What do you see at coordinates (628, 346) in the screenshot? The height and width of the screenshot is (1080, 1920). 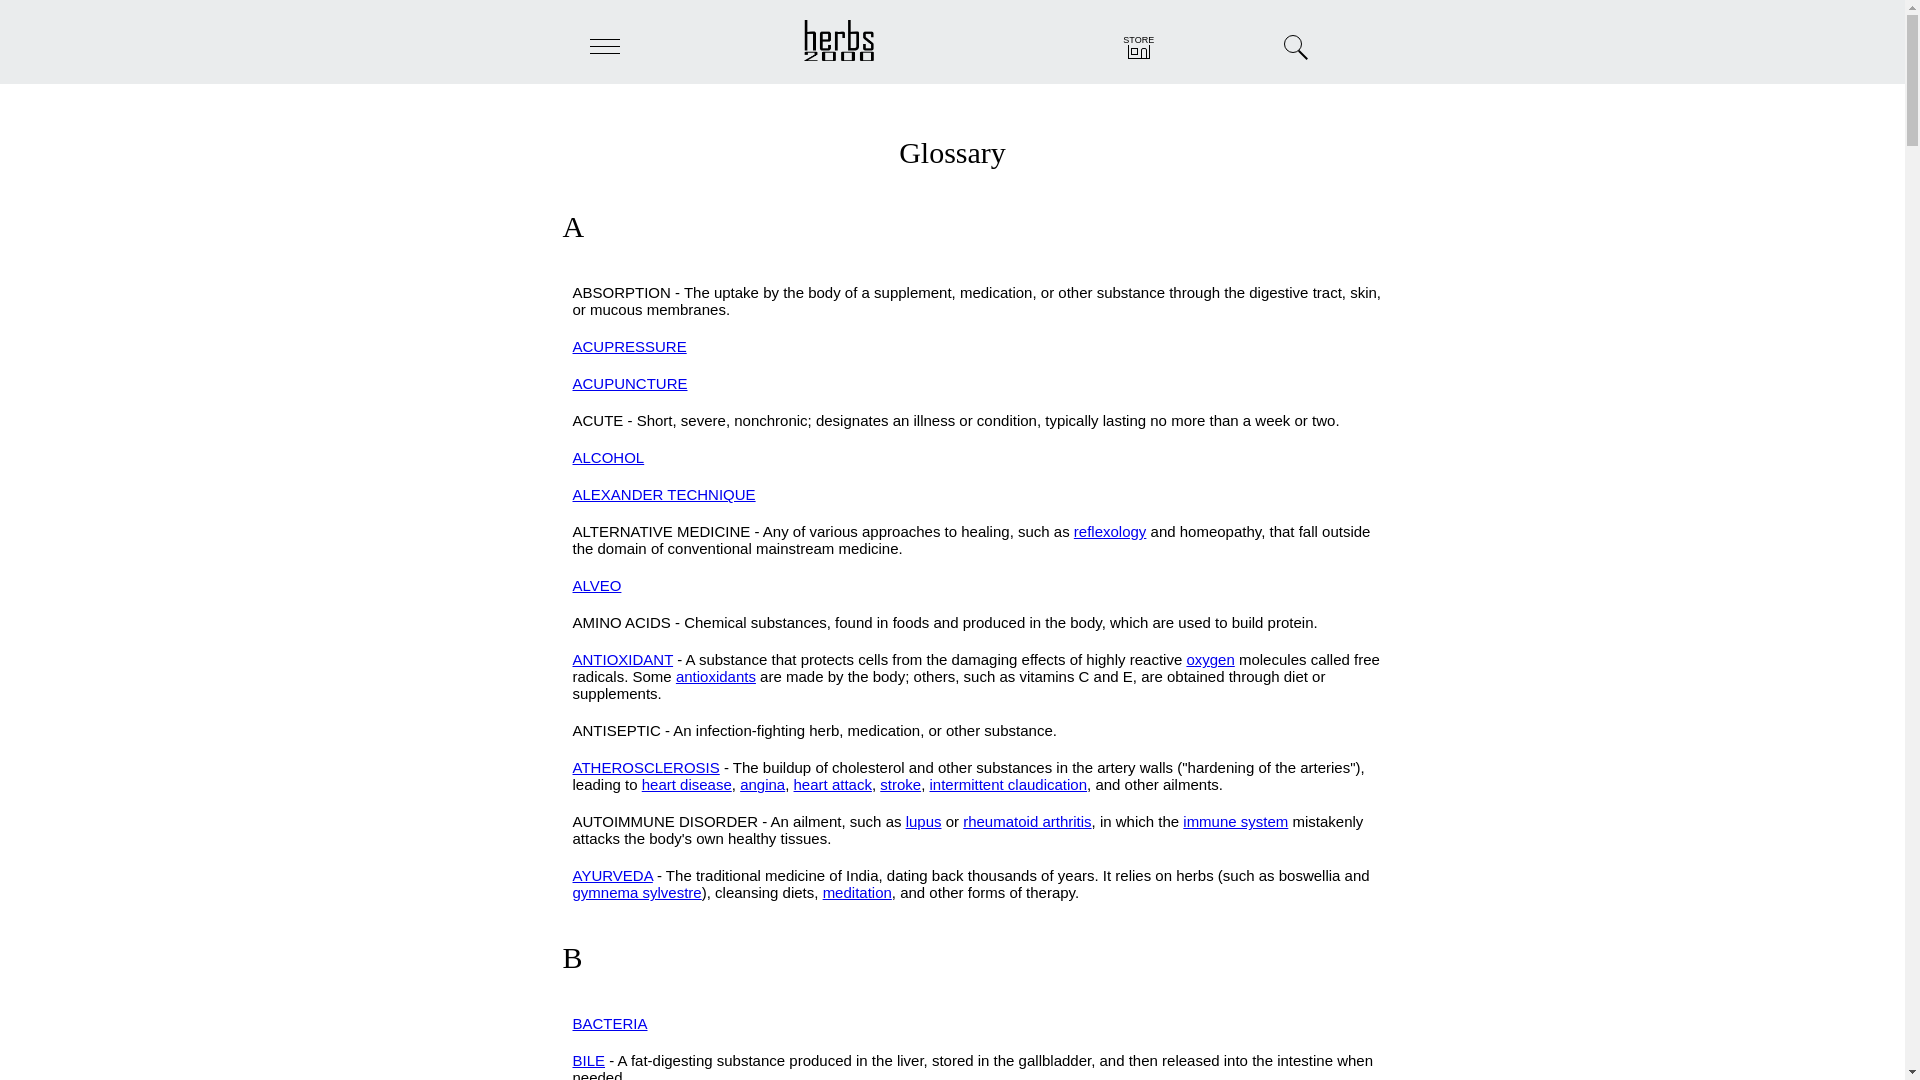 I see `ACUPRESSURE` at bounding box center [628, 346].